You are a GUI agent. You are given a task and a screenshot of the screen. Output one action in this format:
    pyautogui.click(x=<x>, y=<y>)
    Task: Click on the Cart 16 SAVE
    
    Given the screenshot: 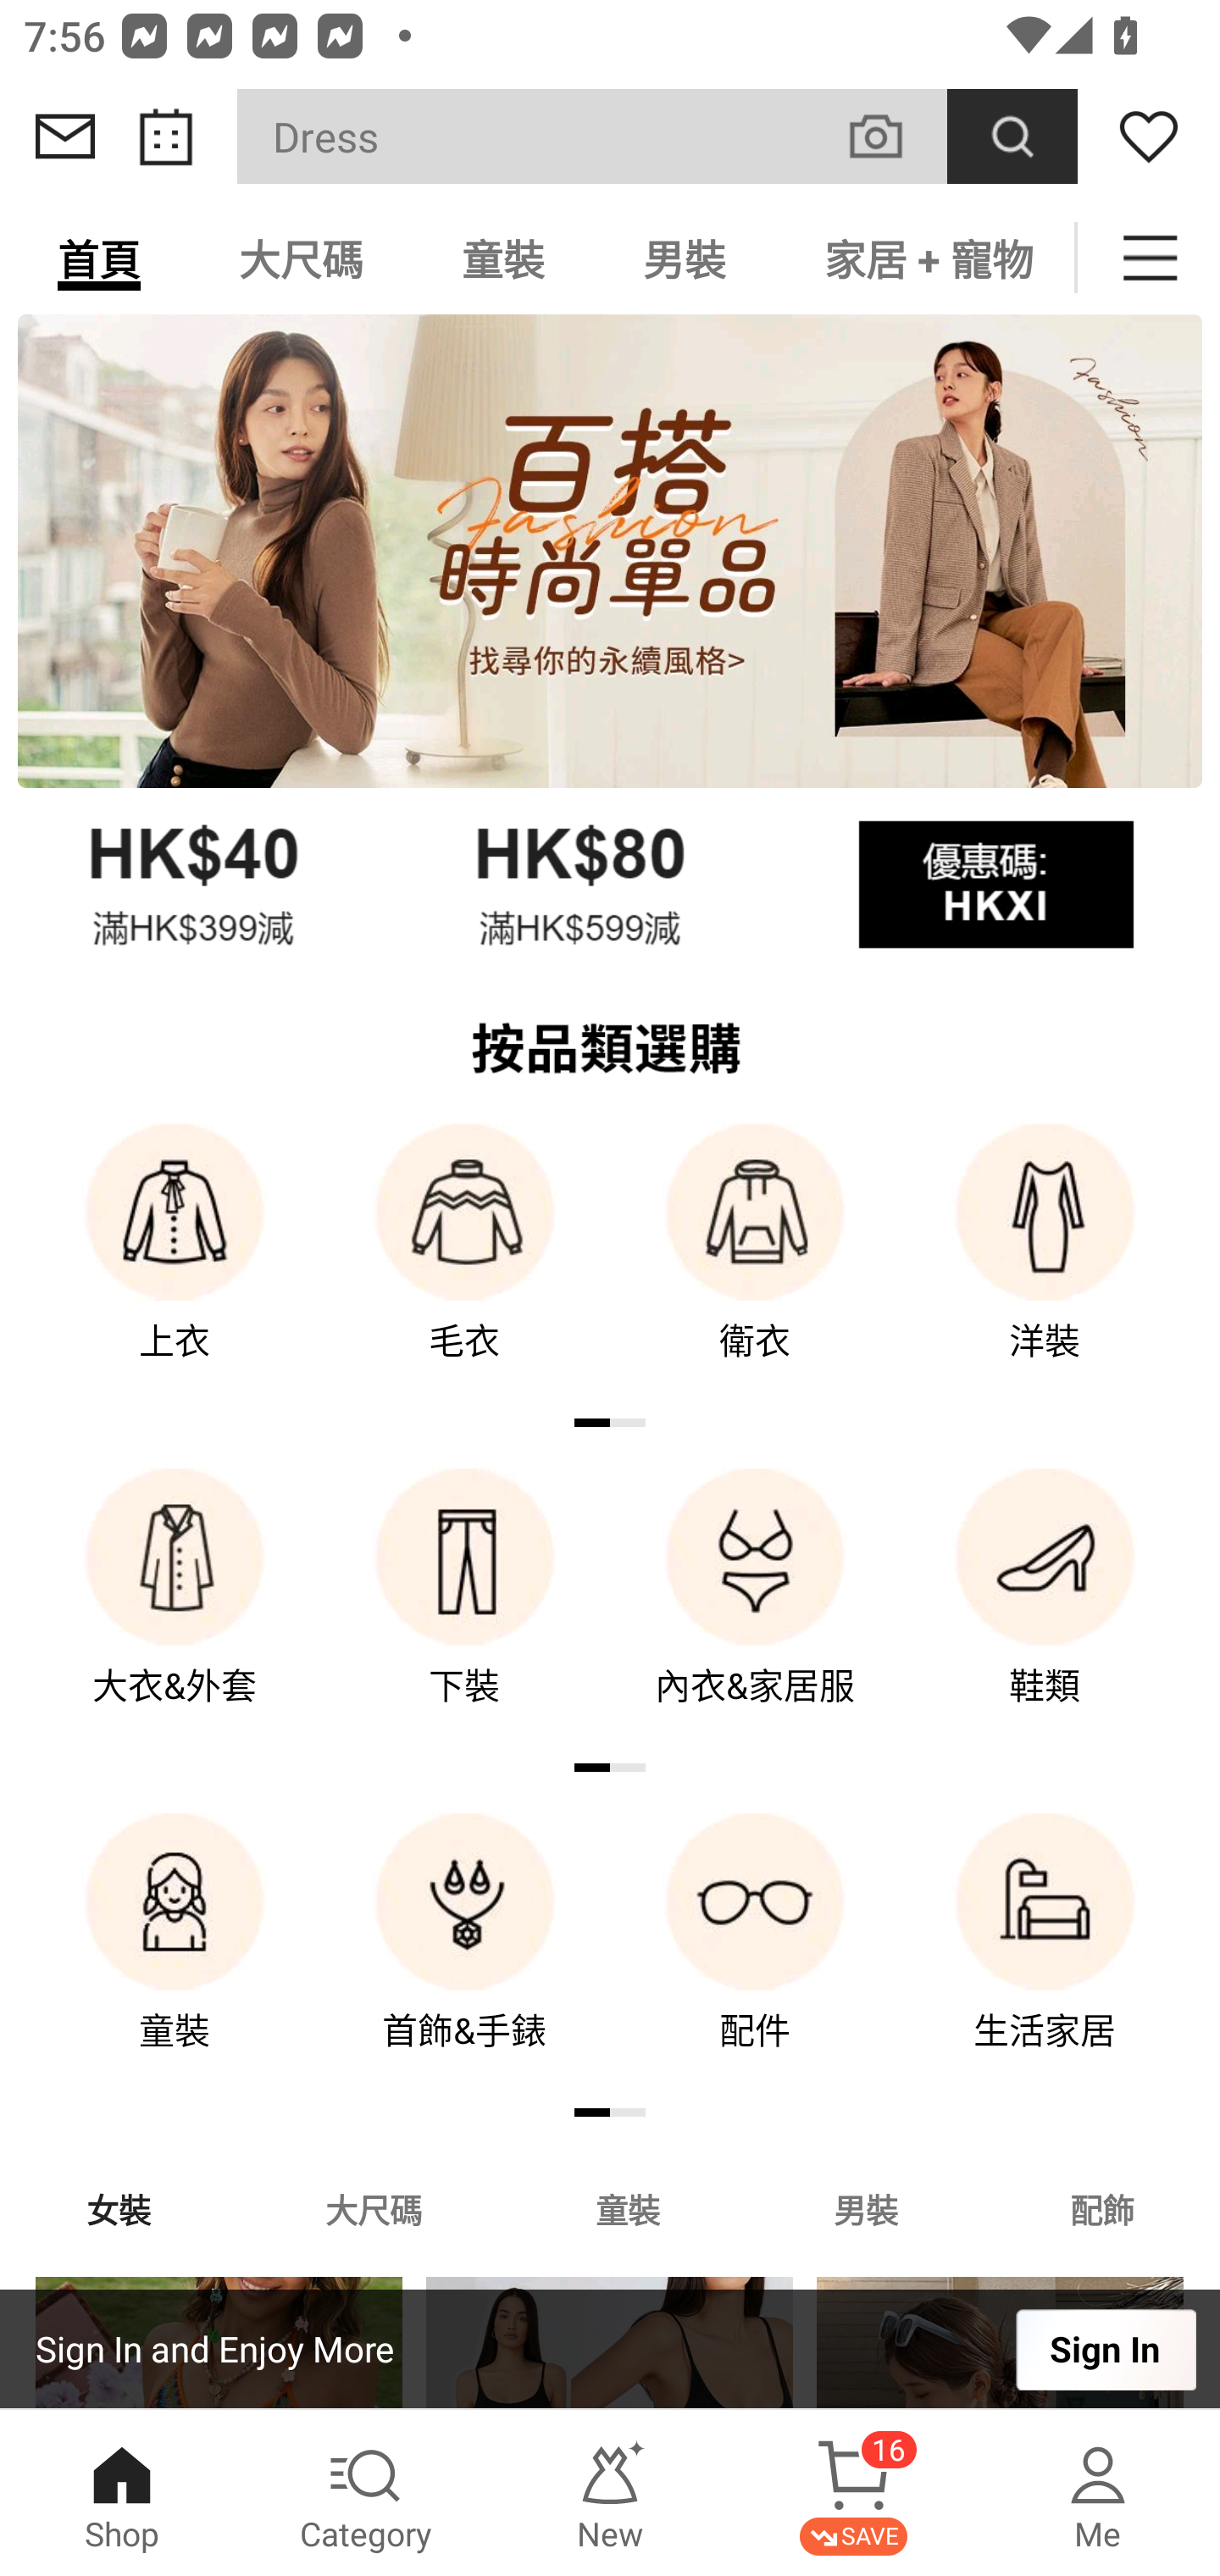 What is the action you would take?
    pyautogui.click(x=854, y=2493)
    